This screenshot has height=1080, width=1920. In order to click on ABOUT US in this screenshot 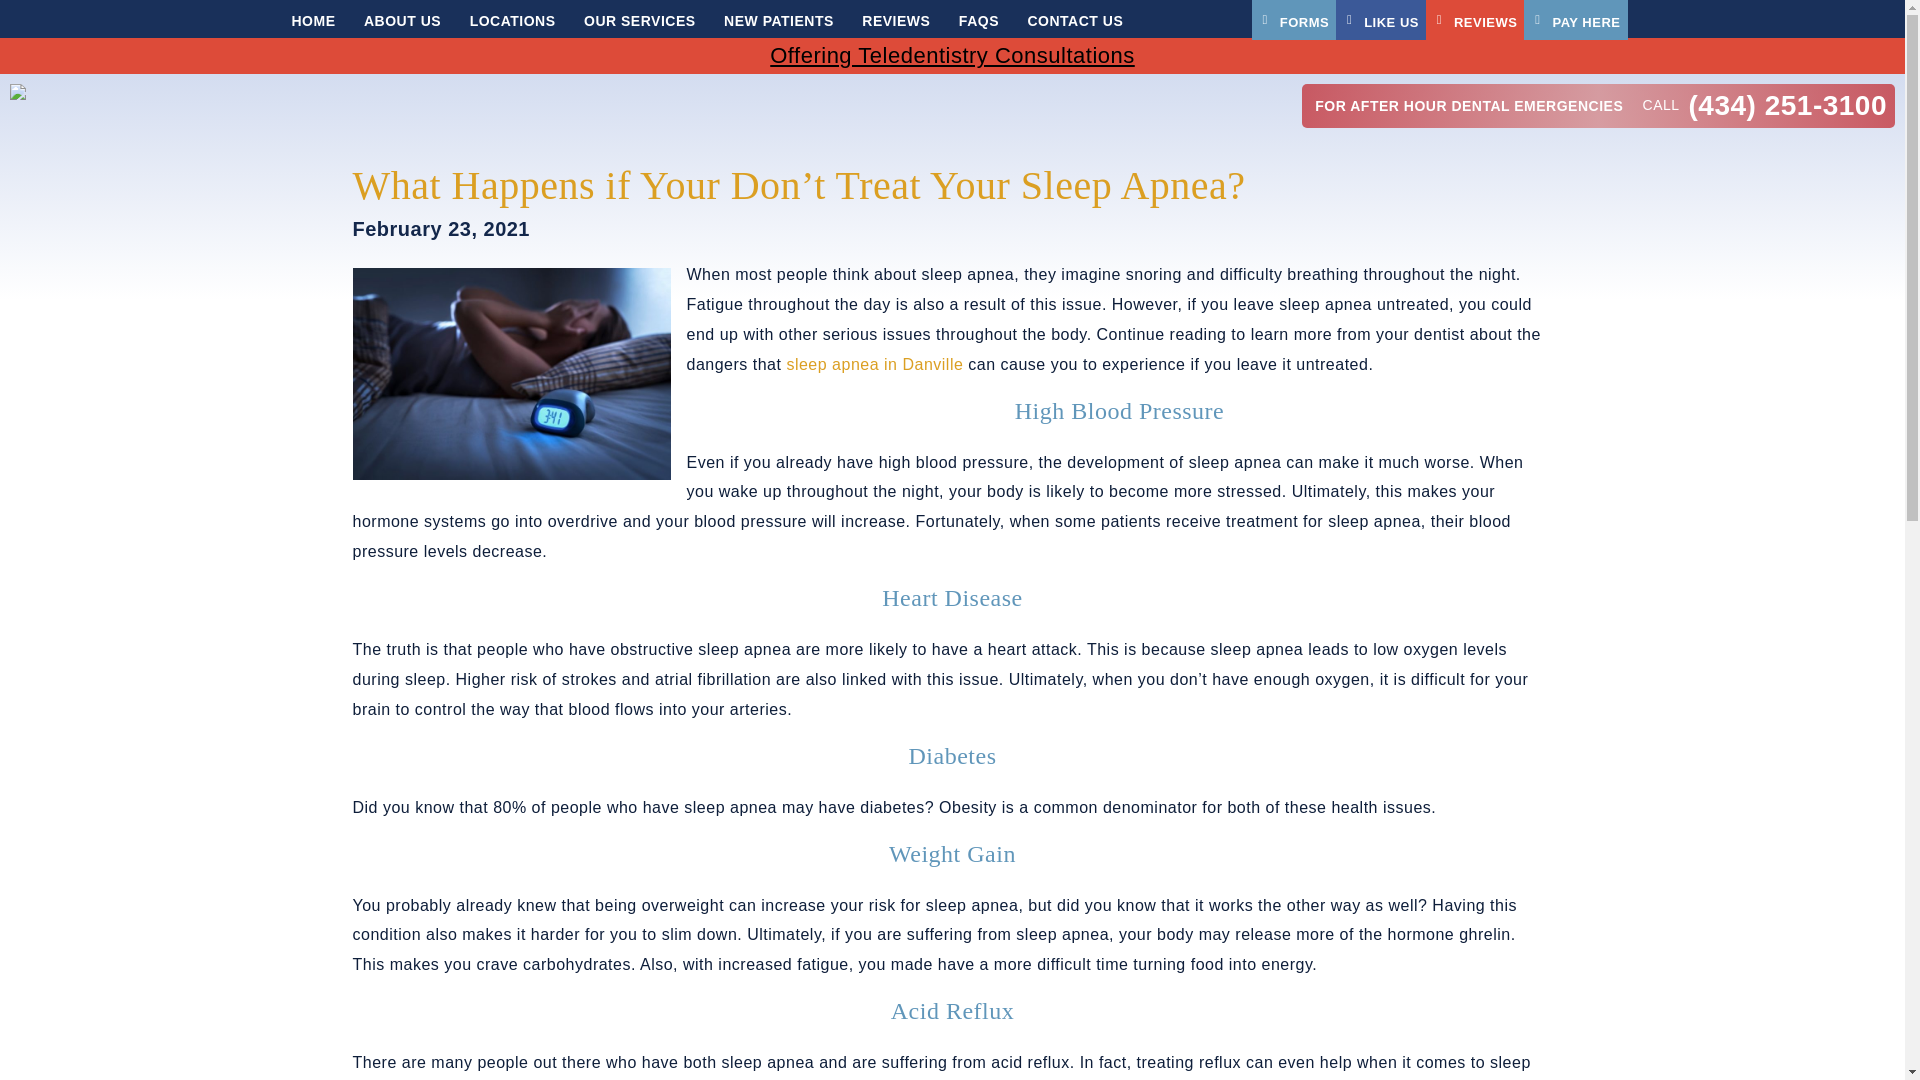, I will do `click(402, 18)`.